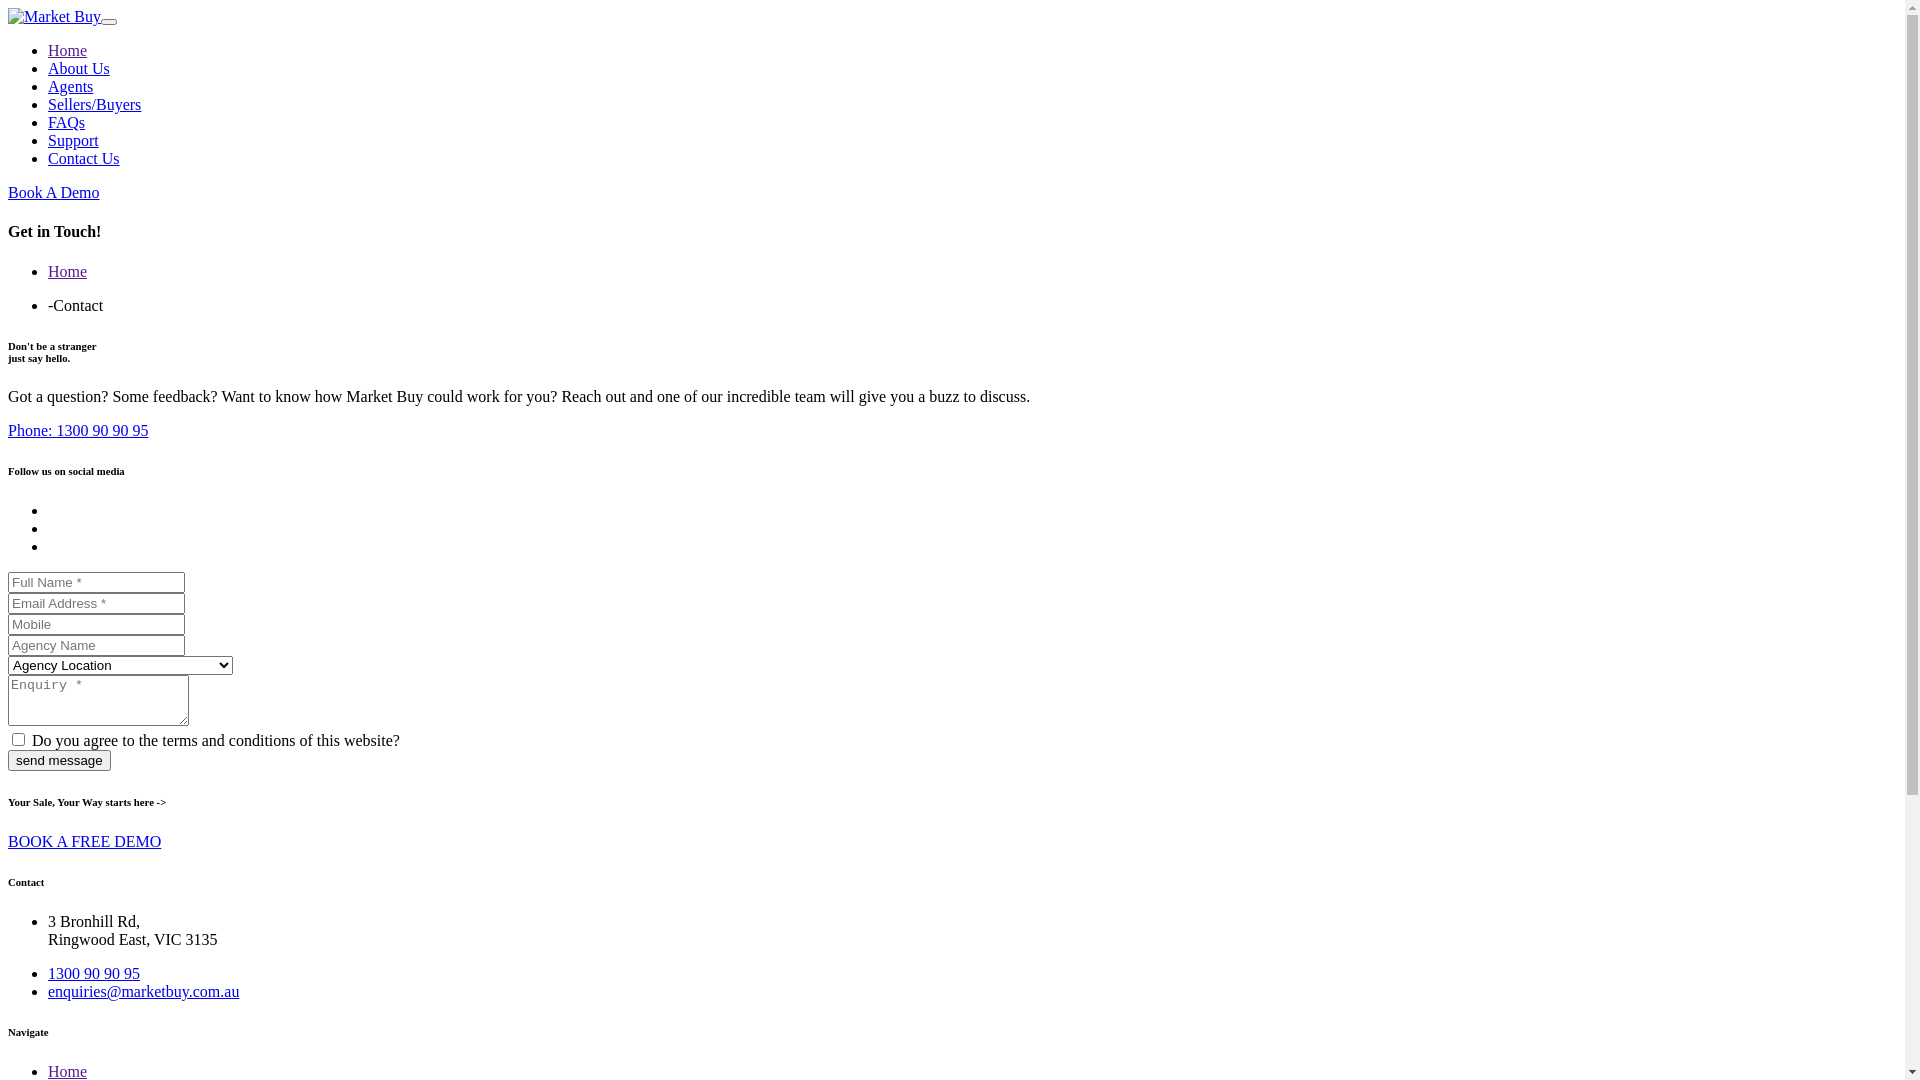 Image resolution: width=1920 pixels, height=1080 pixels. Describe the element at coordinates (84, 158) in the screenshot. I see `Contact Us` at that location.